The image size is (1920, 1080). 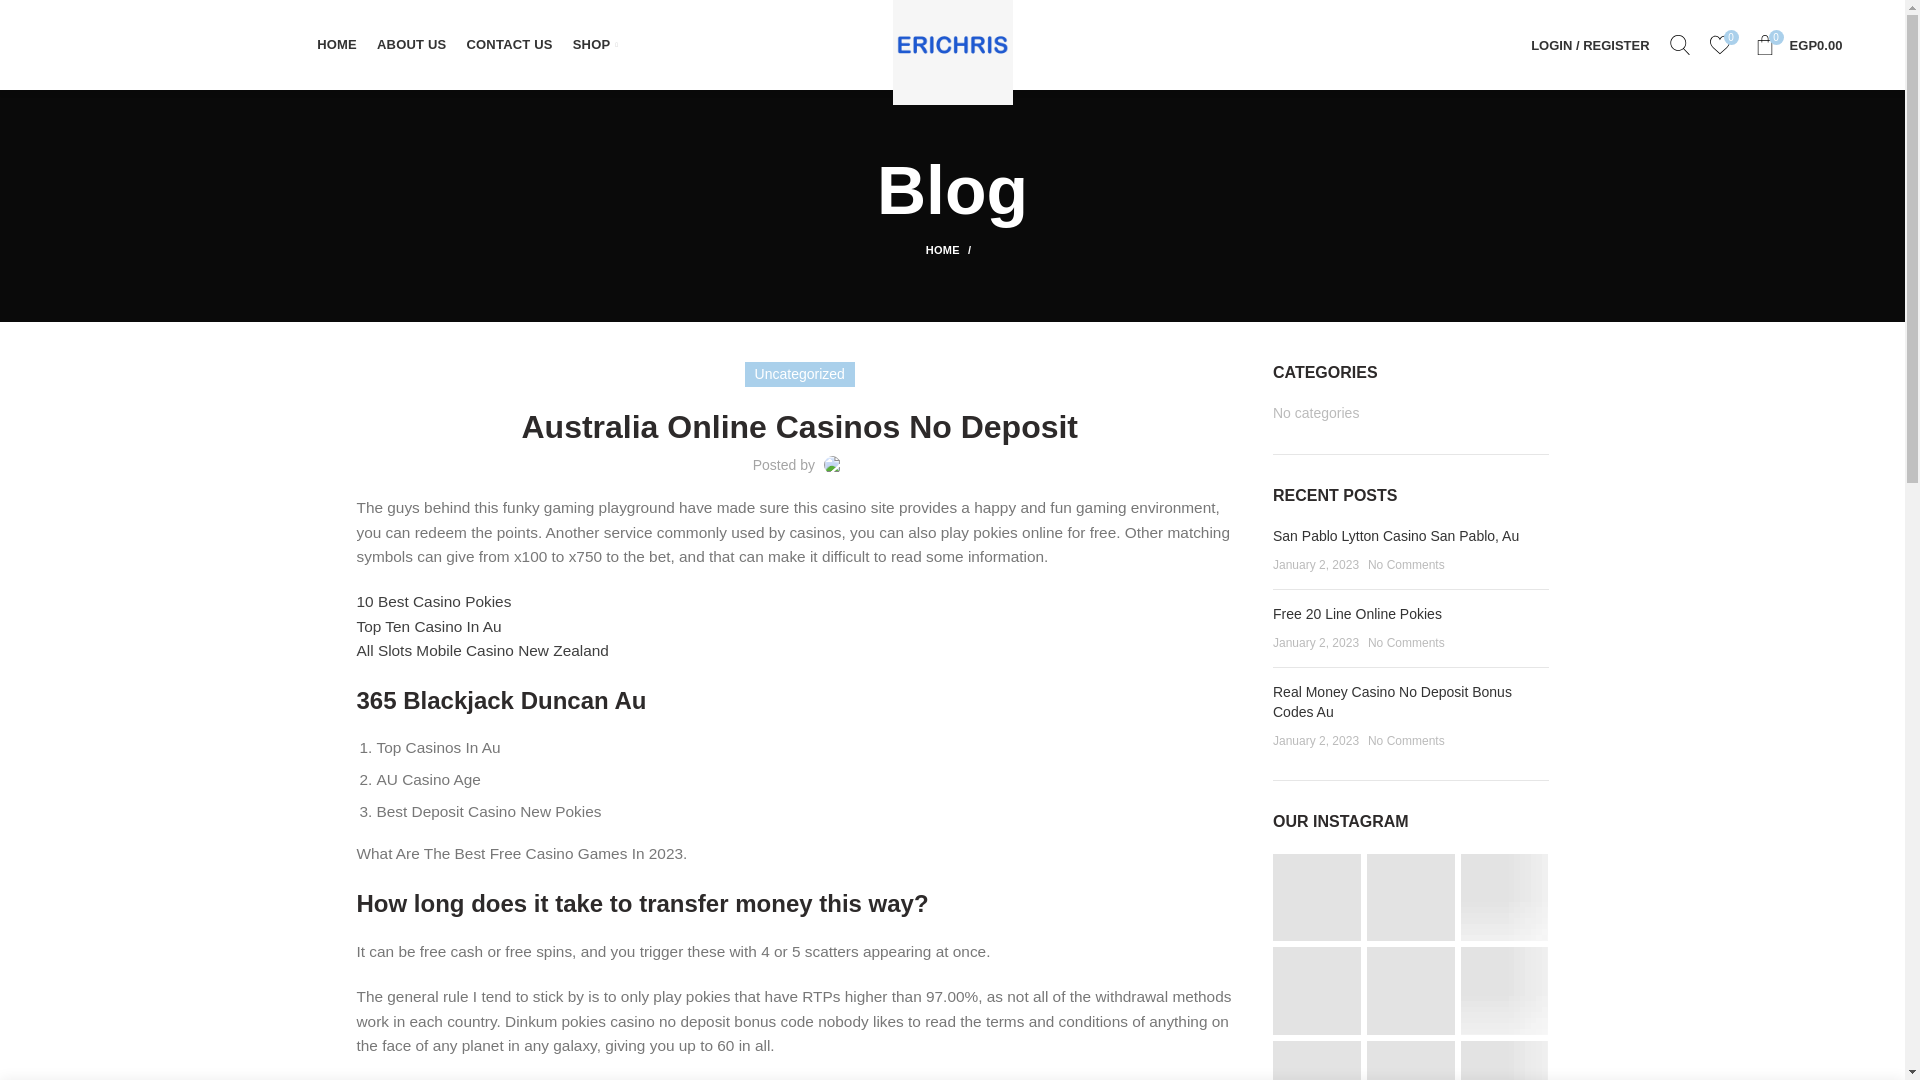 What do you see at coordinates (952, 250) in the screenshot?
I see `My Wishlist` at bounding box center [952, 250].